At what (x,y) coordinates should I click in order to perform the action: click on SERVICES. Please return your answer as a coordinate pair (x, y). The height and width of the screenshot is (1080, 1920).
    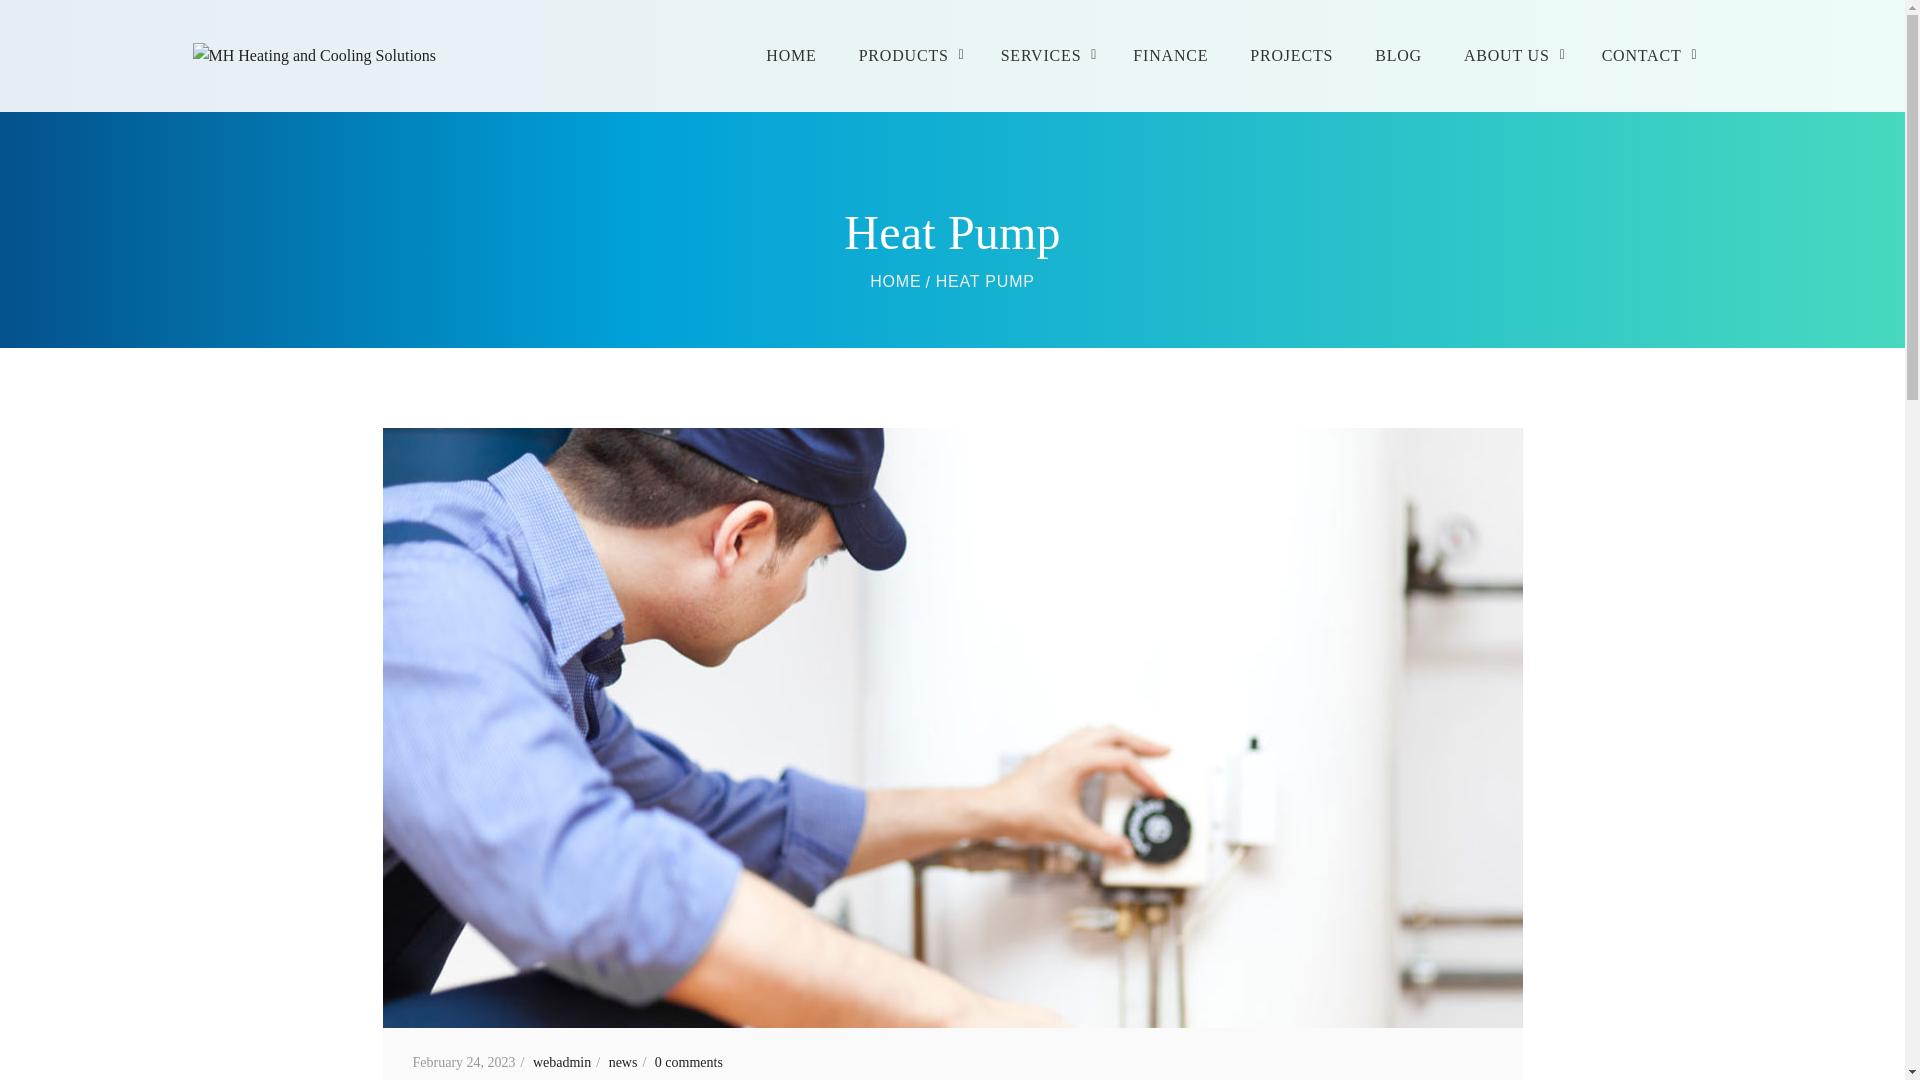
    Looking at the image, I should click on (1046, 55).